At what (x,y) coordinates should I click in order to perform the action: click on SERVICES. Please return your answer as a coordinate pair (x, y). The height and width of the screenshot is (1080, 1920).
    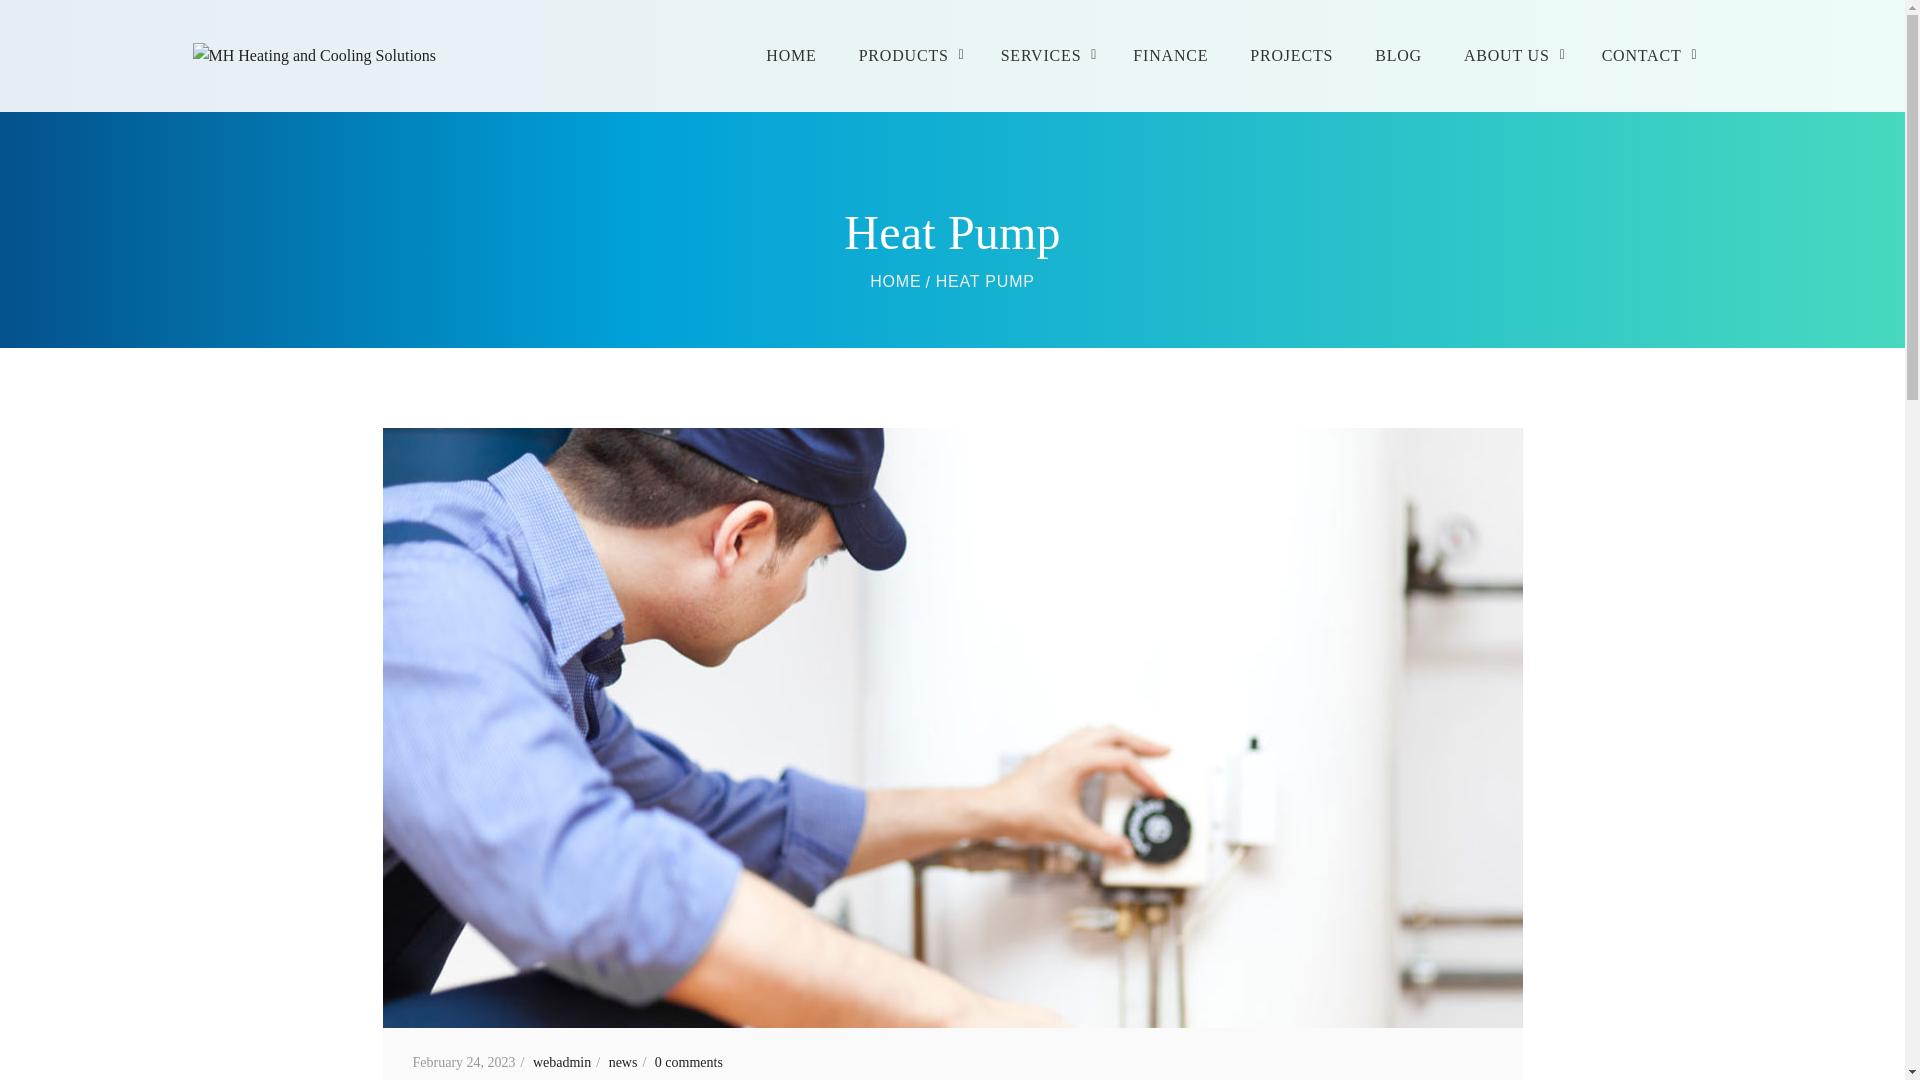
    Looking at the image, I should click on (1046, 55).